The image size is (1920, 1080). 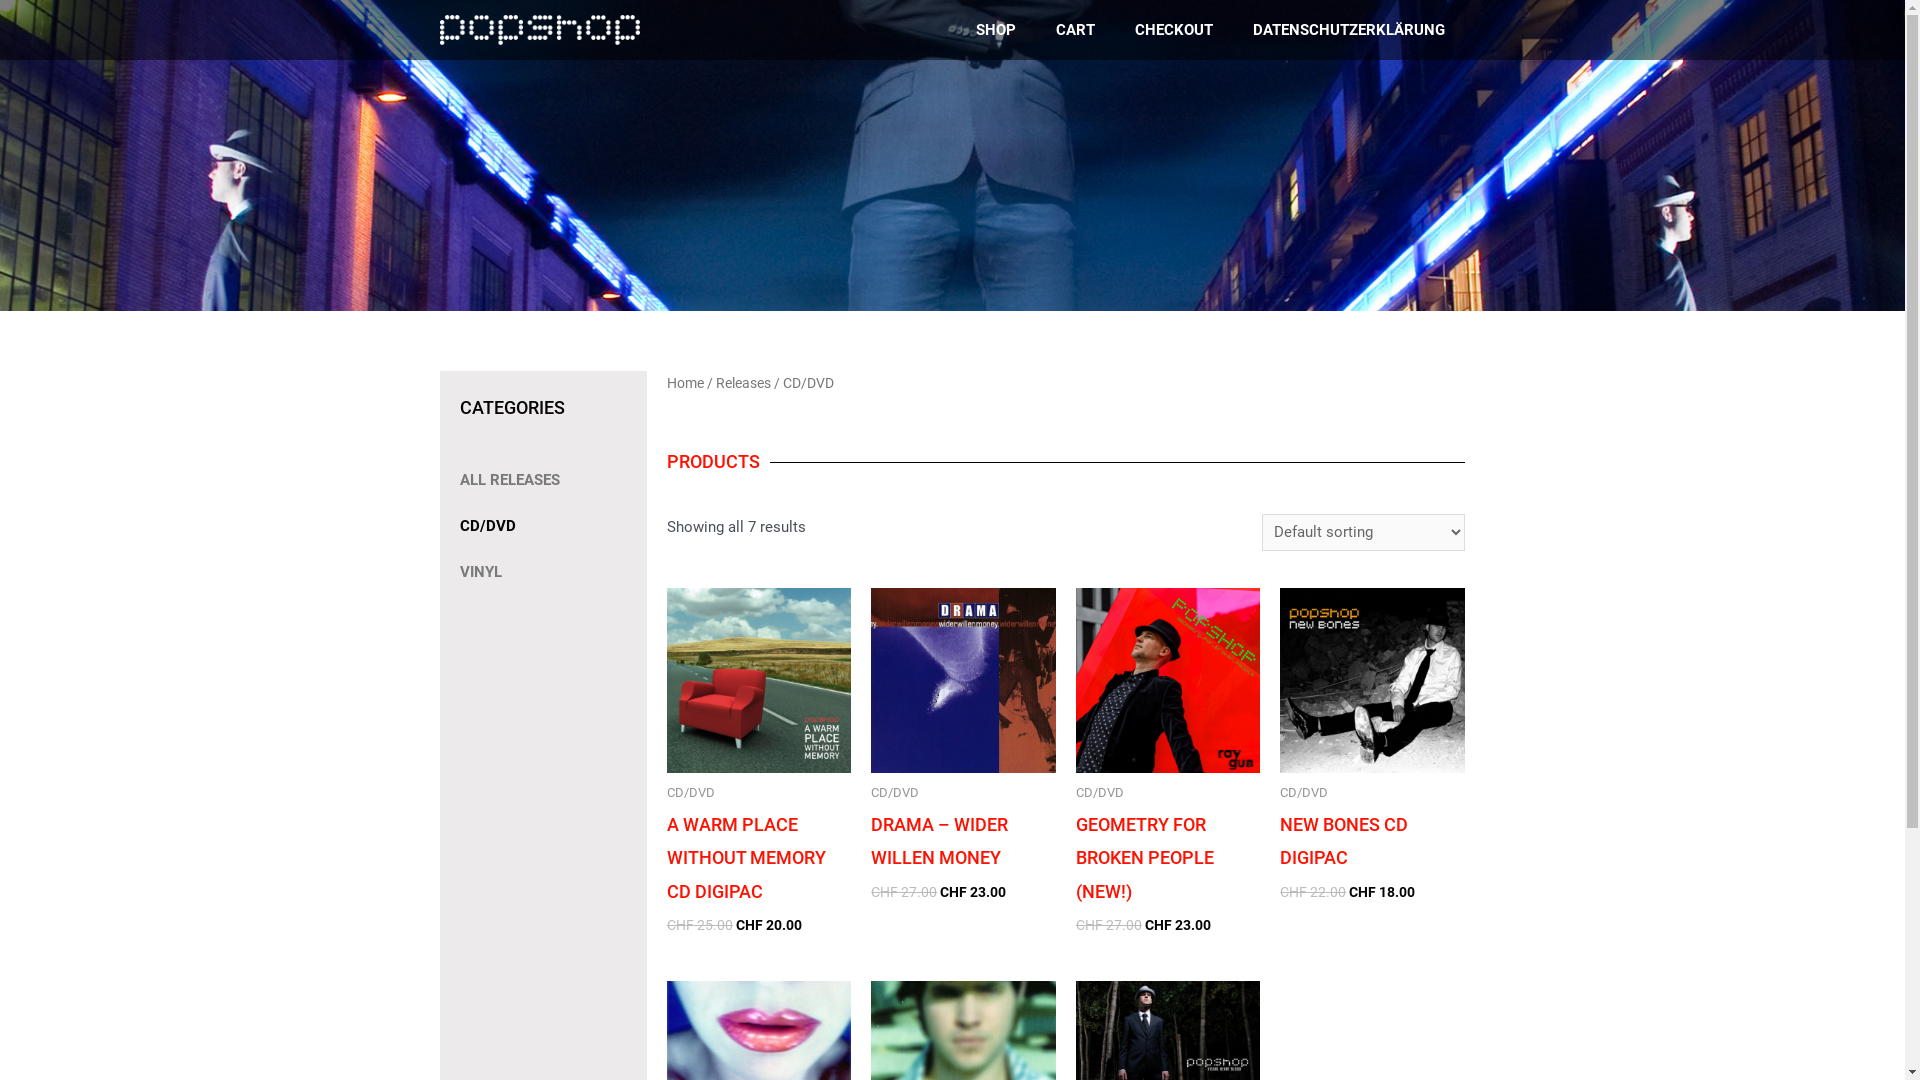 What do you see at coordinates (686, 383) in the screenshot?
I see `Home` at bounding box center [686, 383].